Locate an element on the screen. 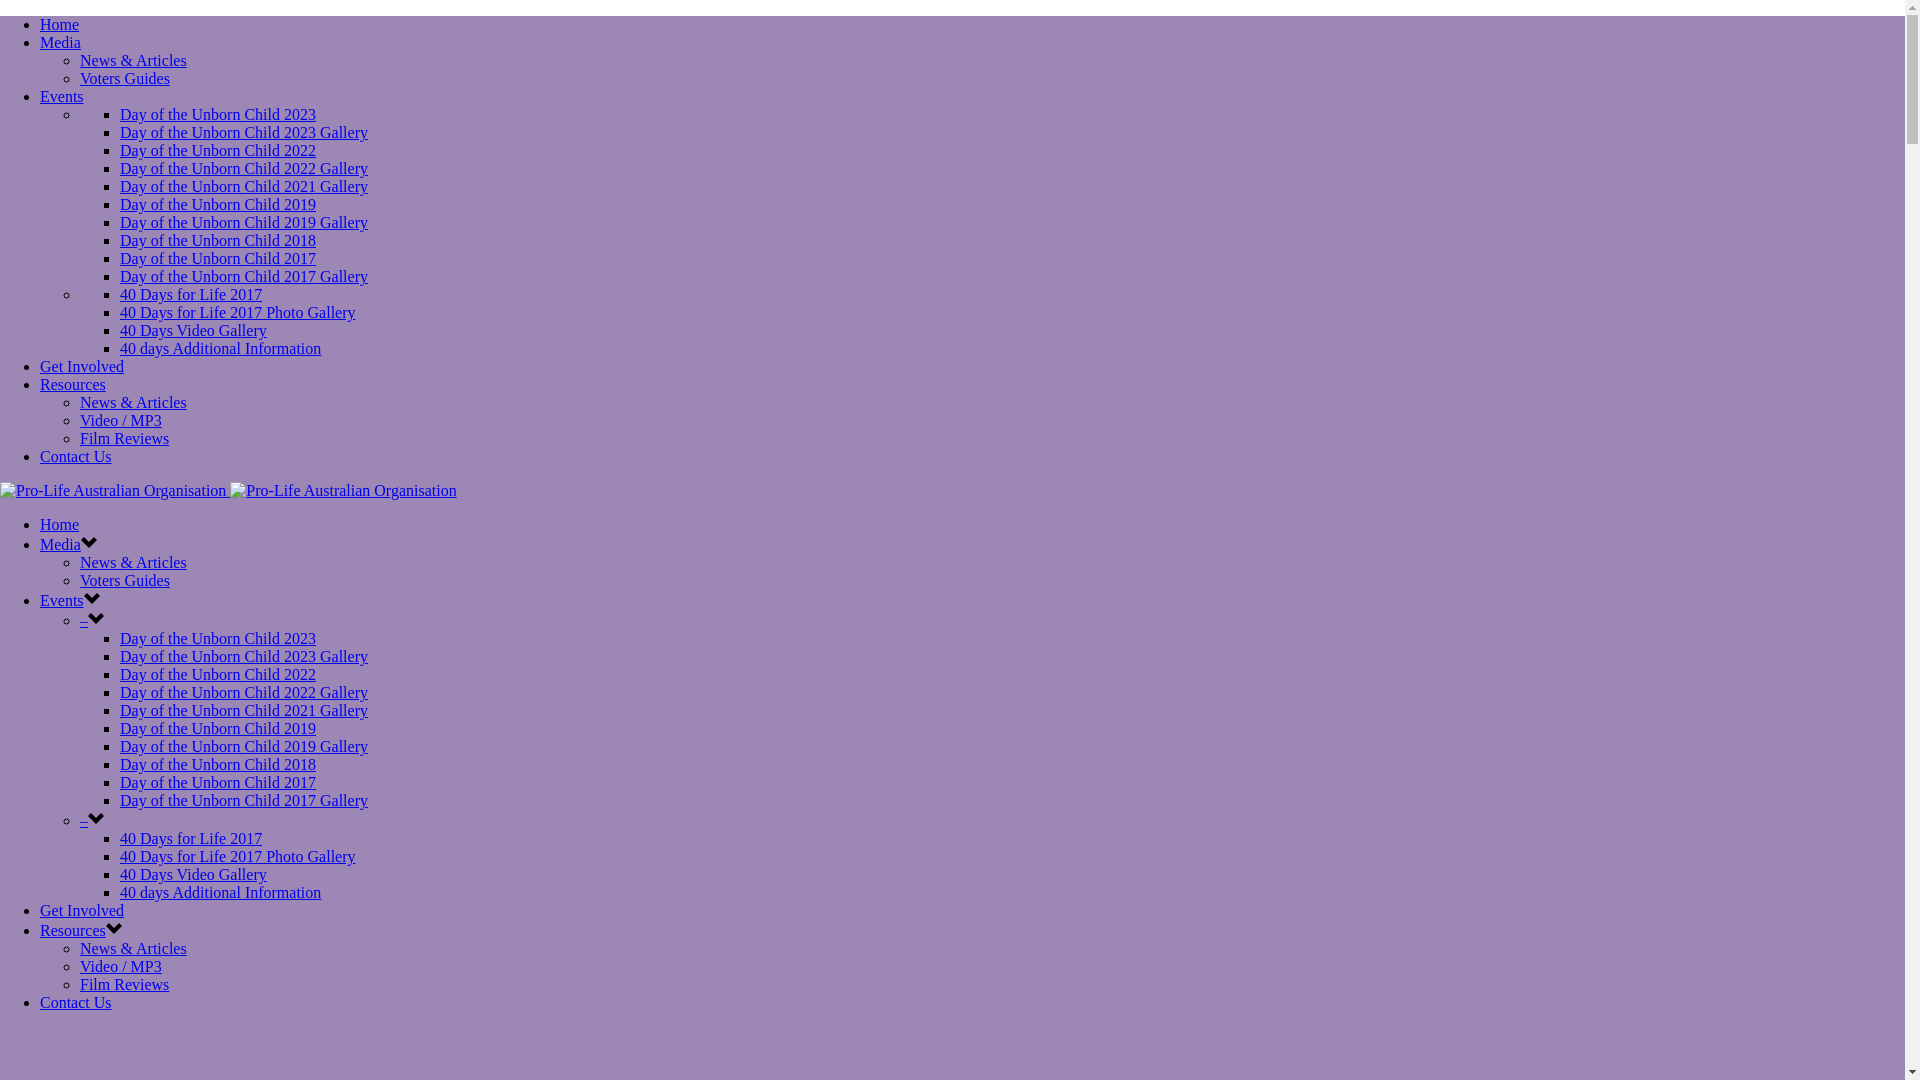  40 Days Video Gallery is located at coordinates (194, 874).